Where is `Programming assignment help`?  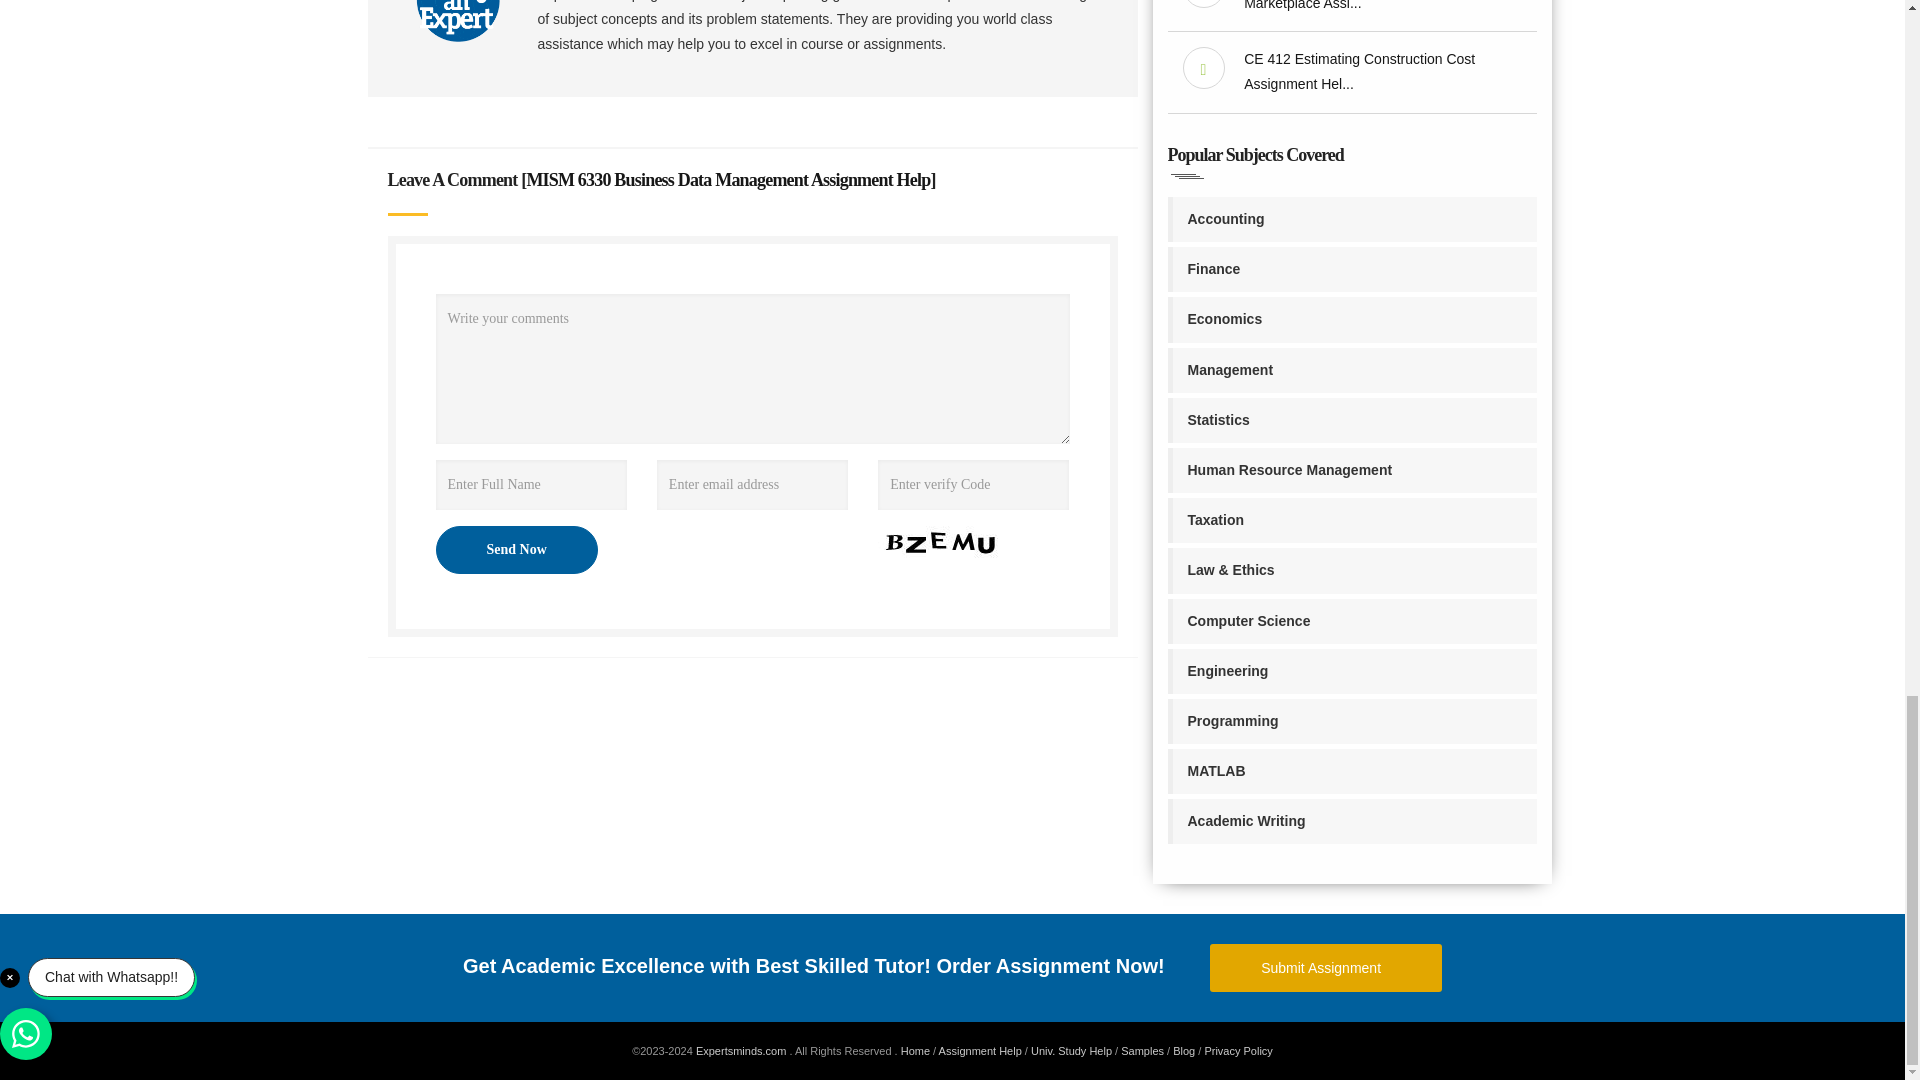 Programming assignment help is located at coordinates (1352, 721).